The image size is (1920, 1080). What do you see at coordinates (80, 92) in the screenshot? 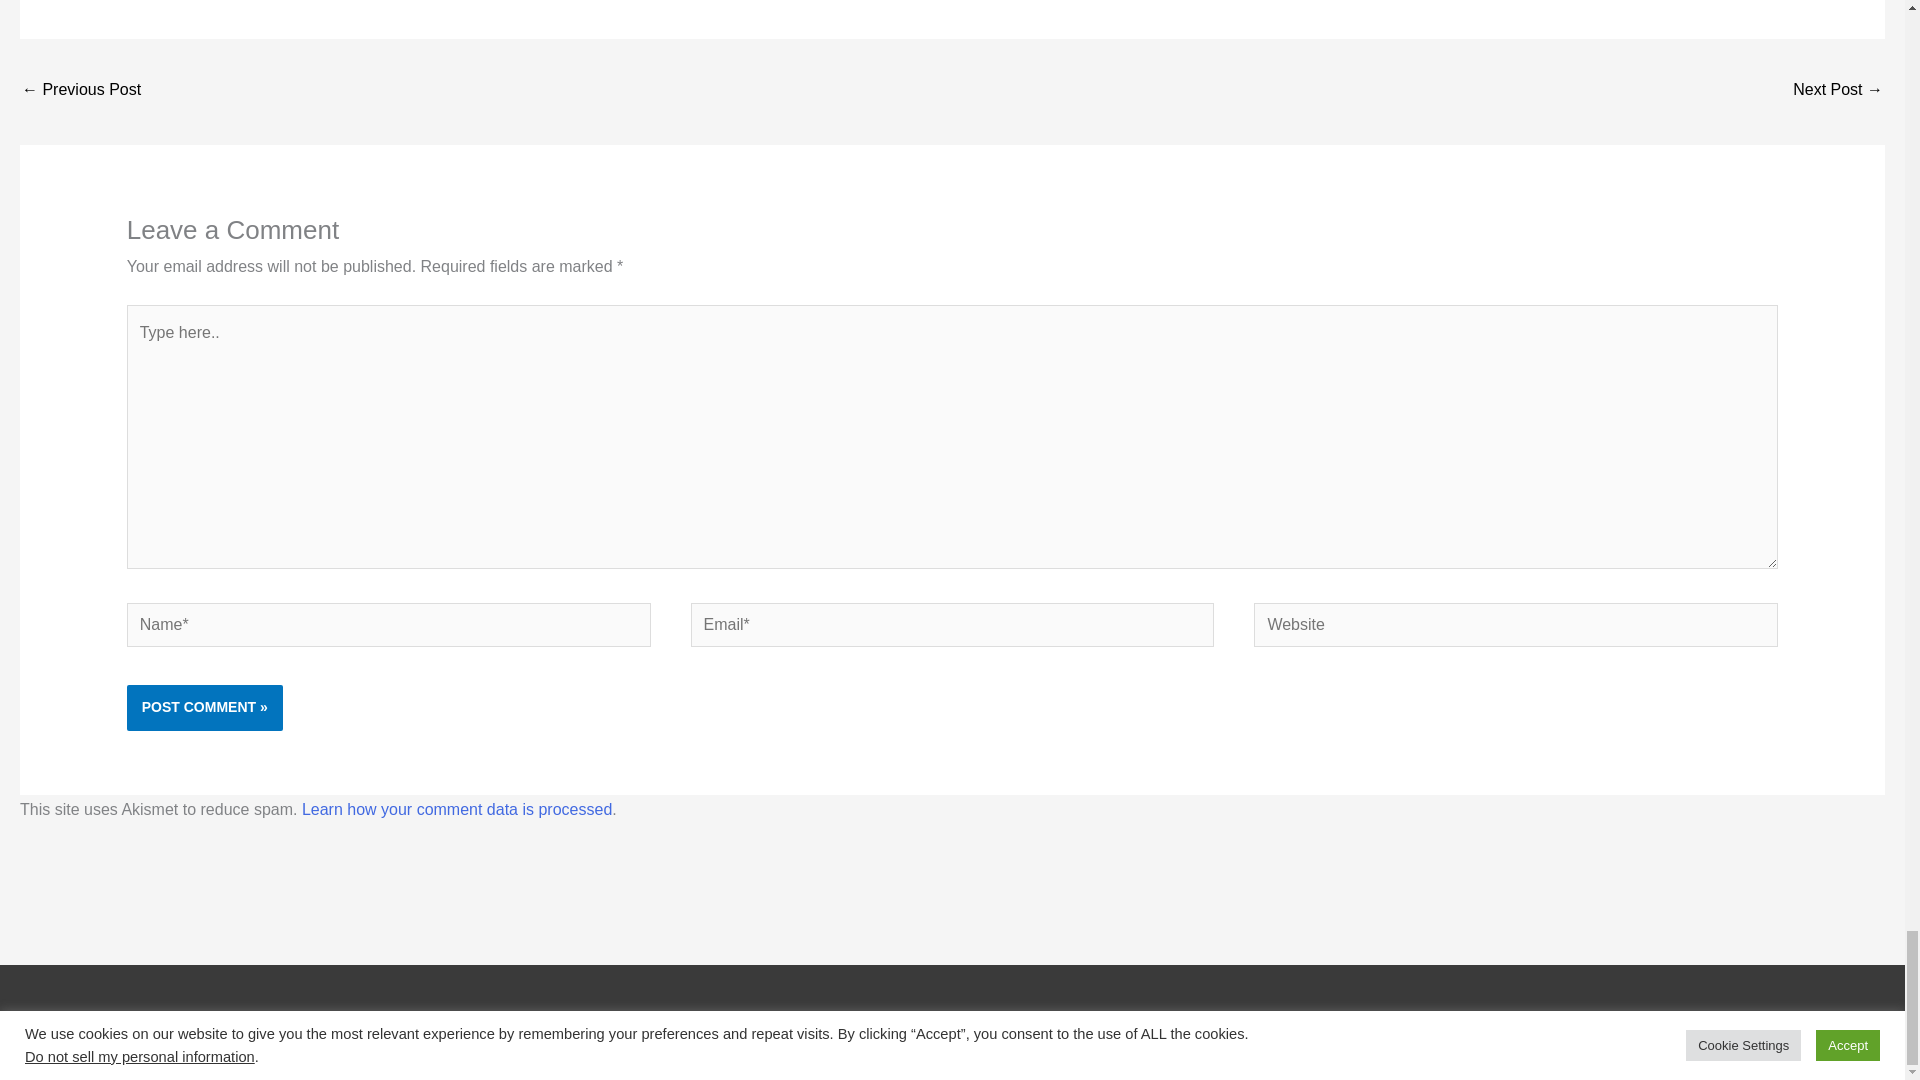
I see `How I Track My Body Progress 2020-02` at bounding box center [80, 92].